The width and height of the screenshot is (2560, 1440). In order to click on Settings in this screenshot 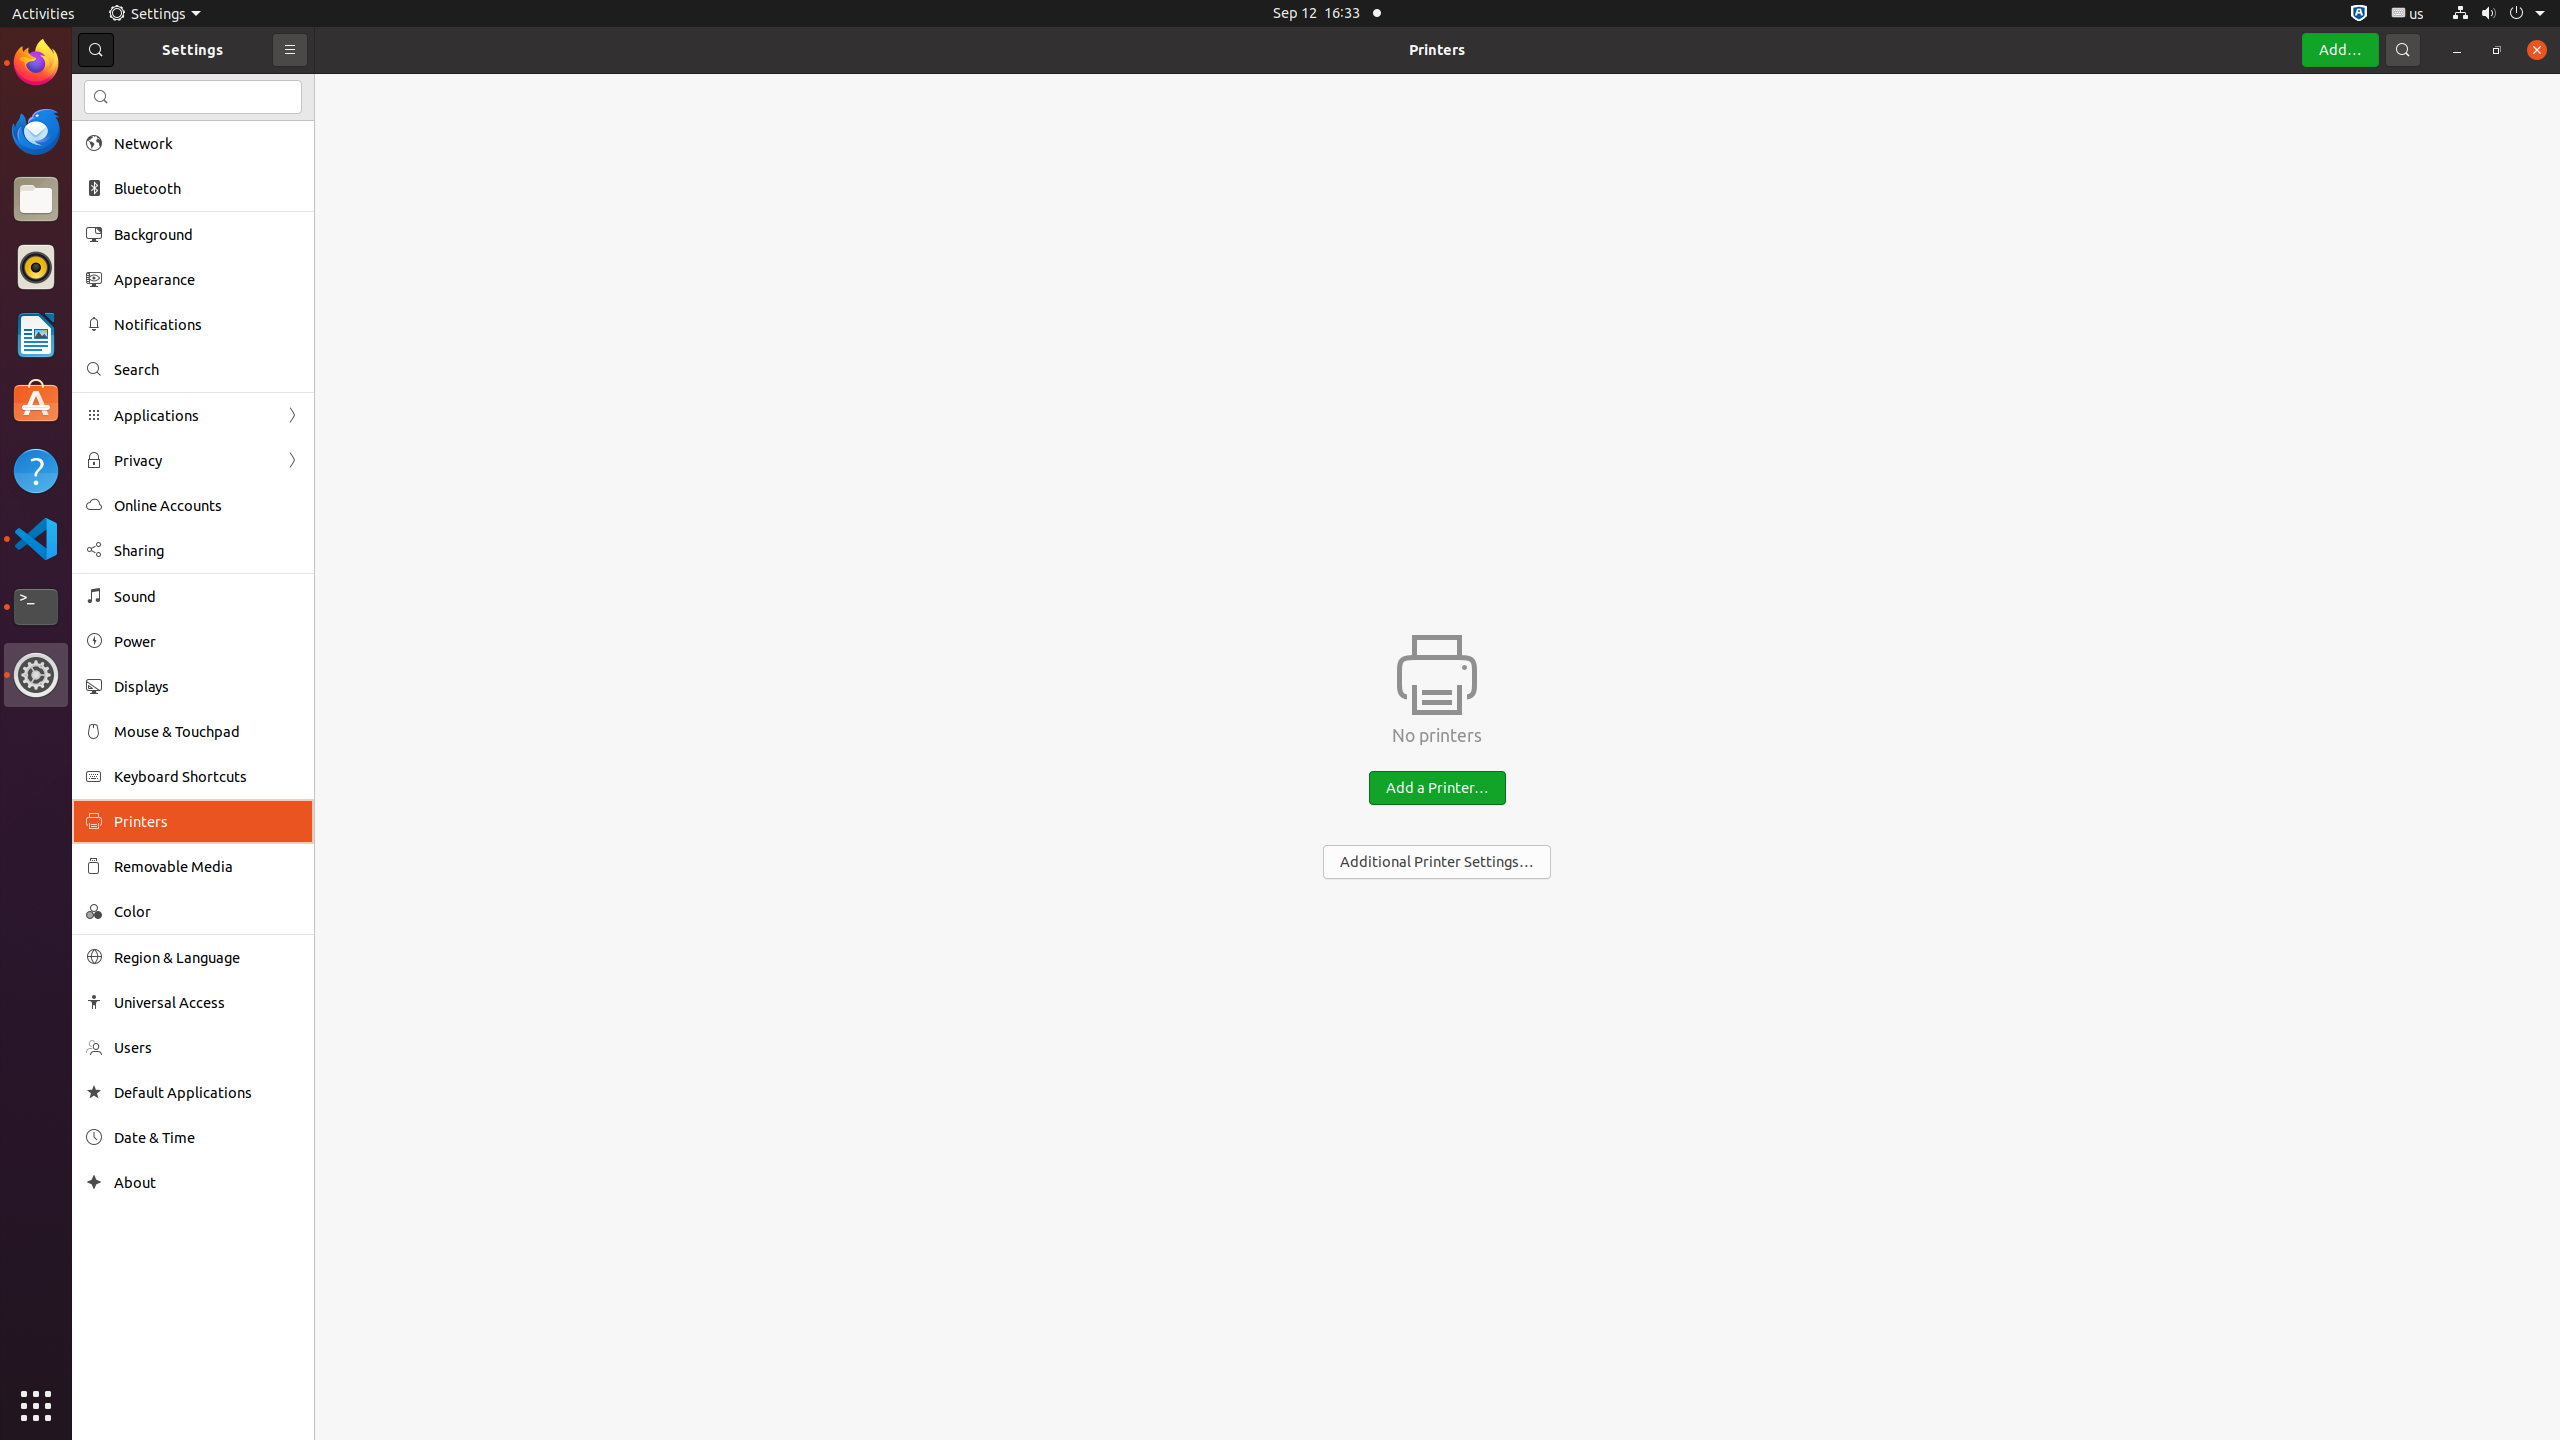, I will do `click(36, 675)`.